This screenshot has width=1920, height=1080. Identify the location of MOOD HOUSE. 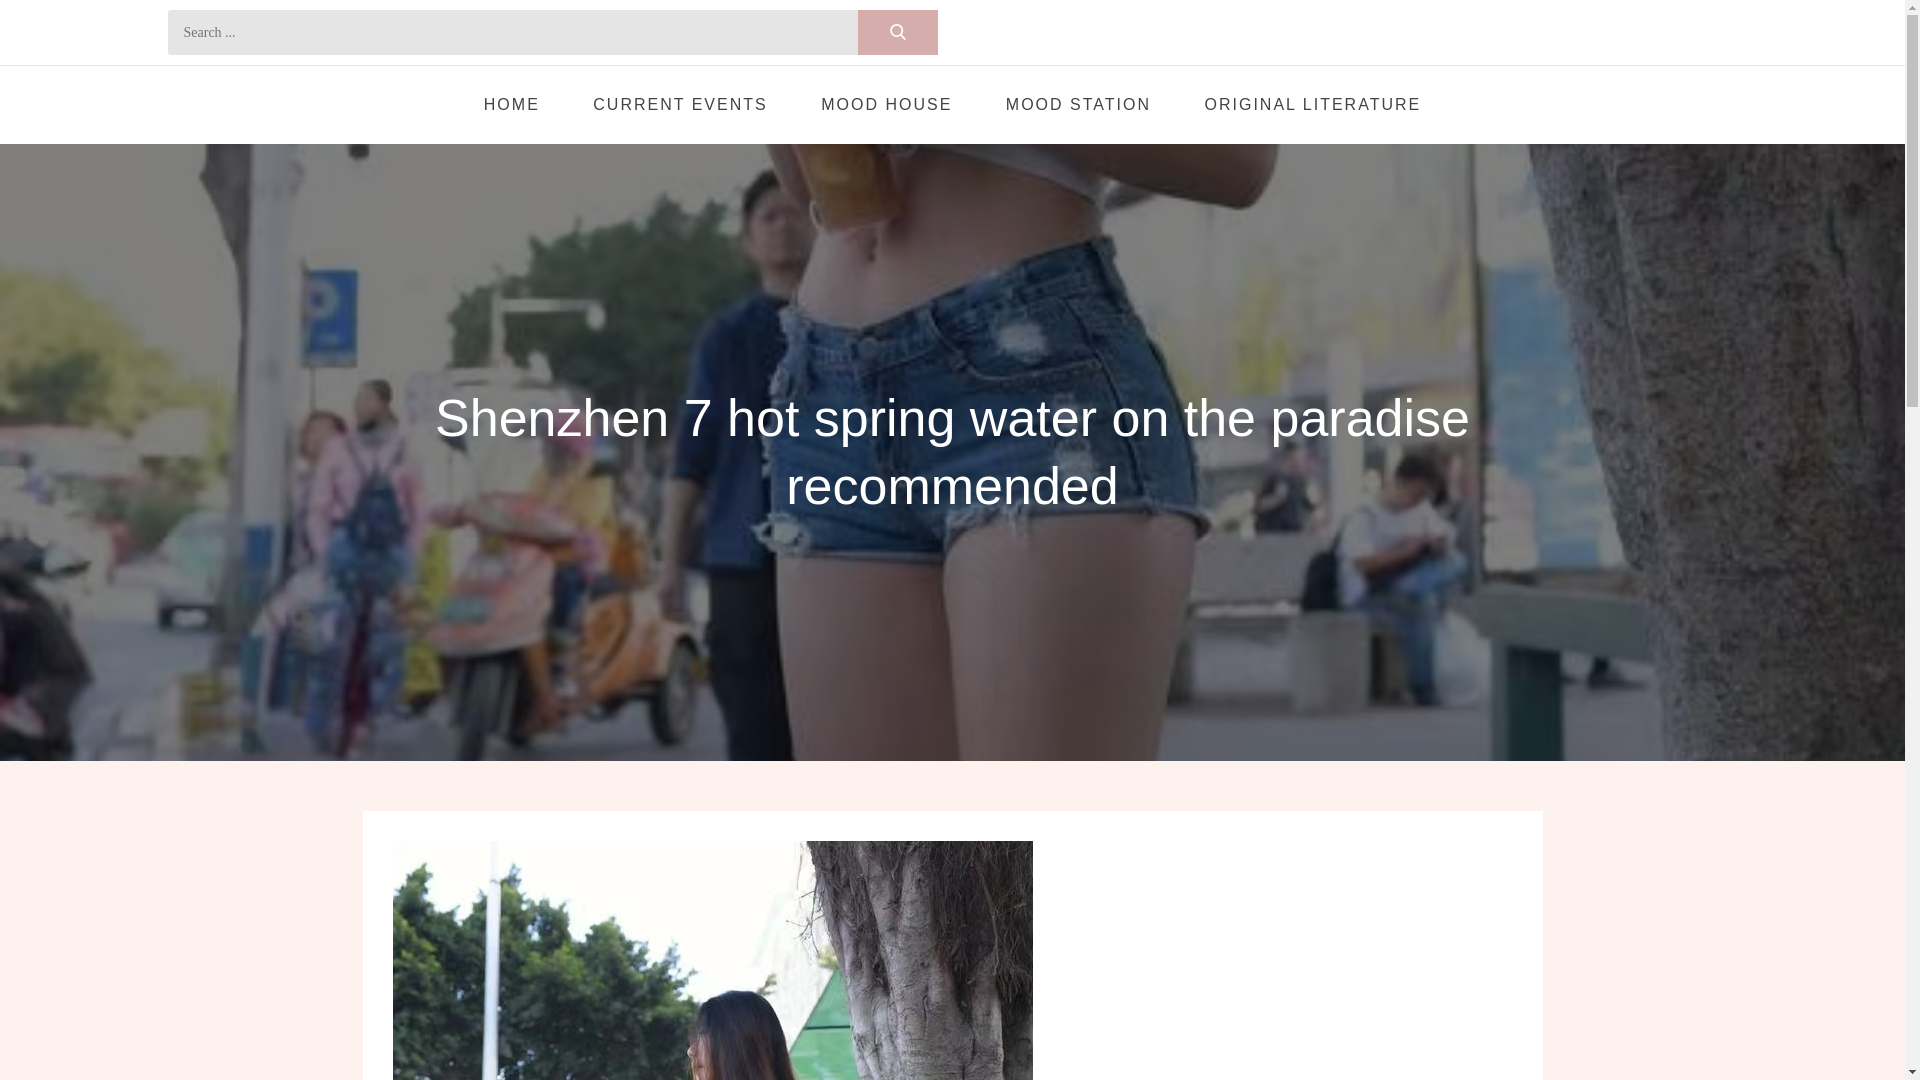
(886, 104).